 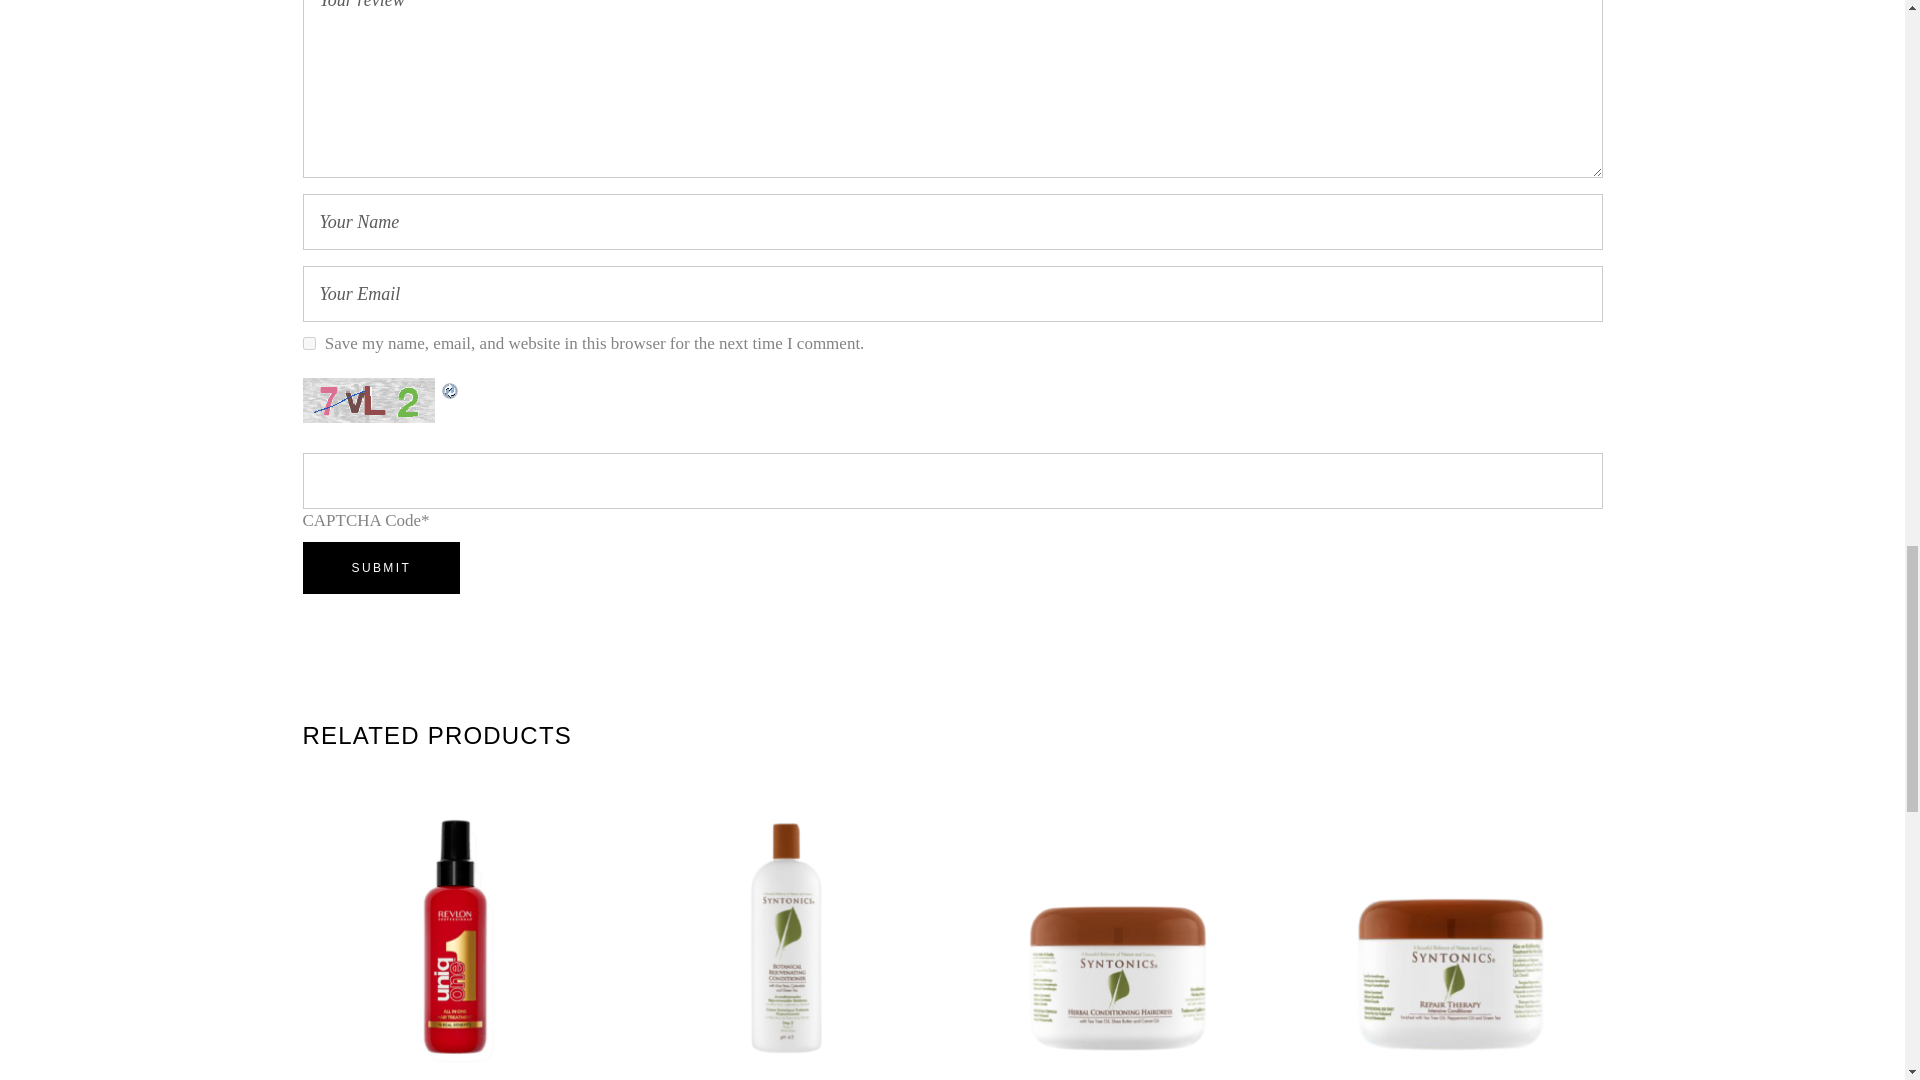 I want to click on Refresh, so click(x=450, y=389).